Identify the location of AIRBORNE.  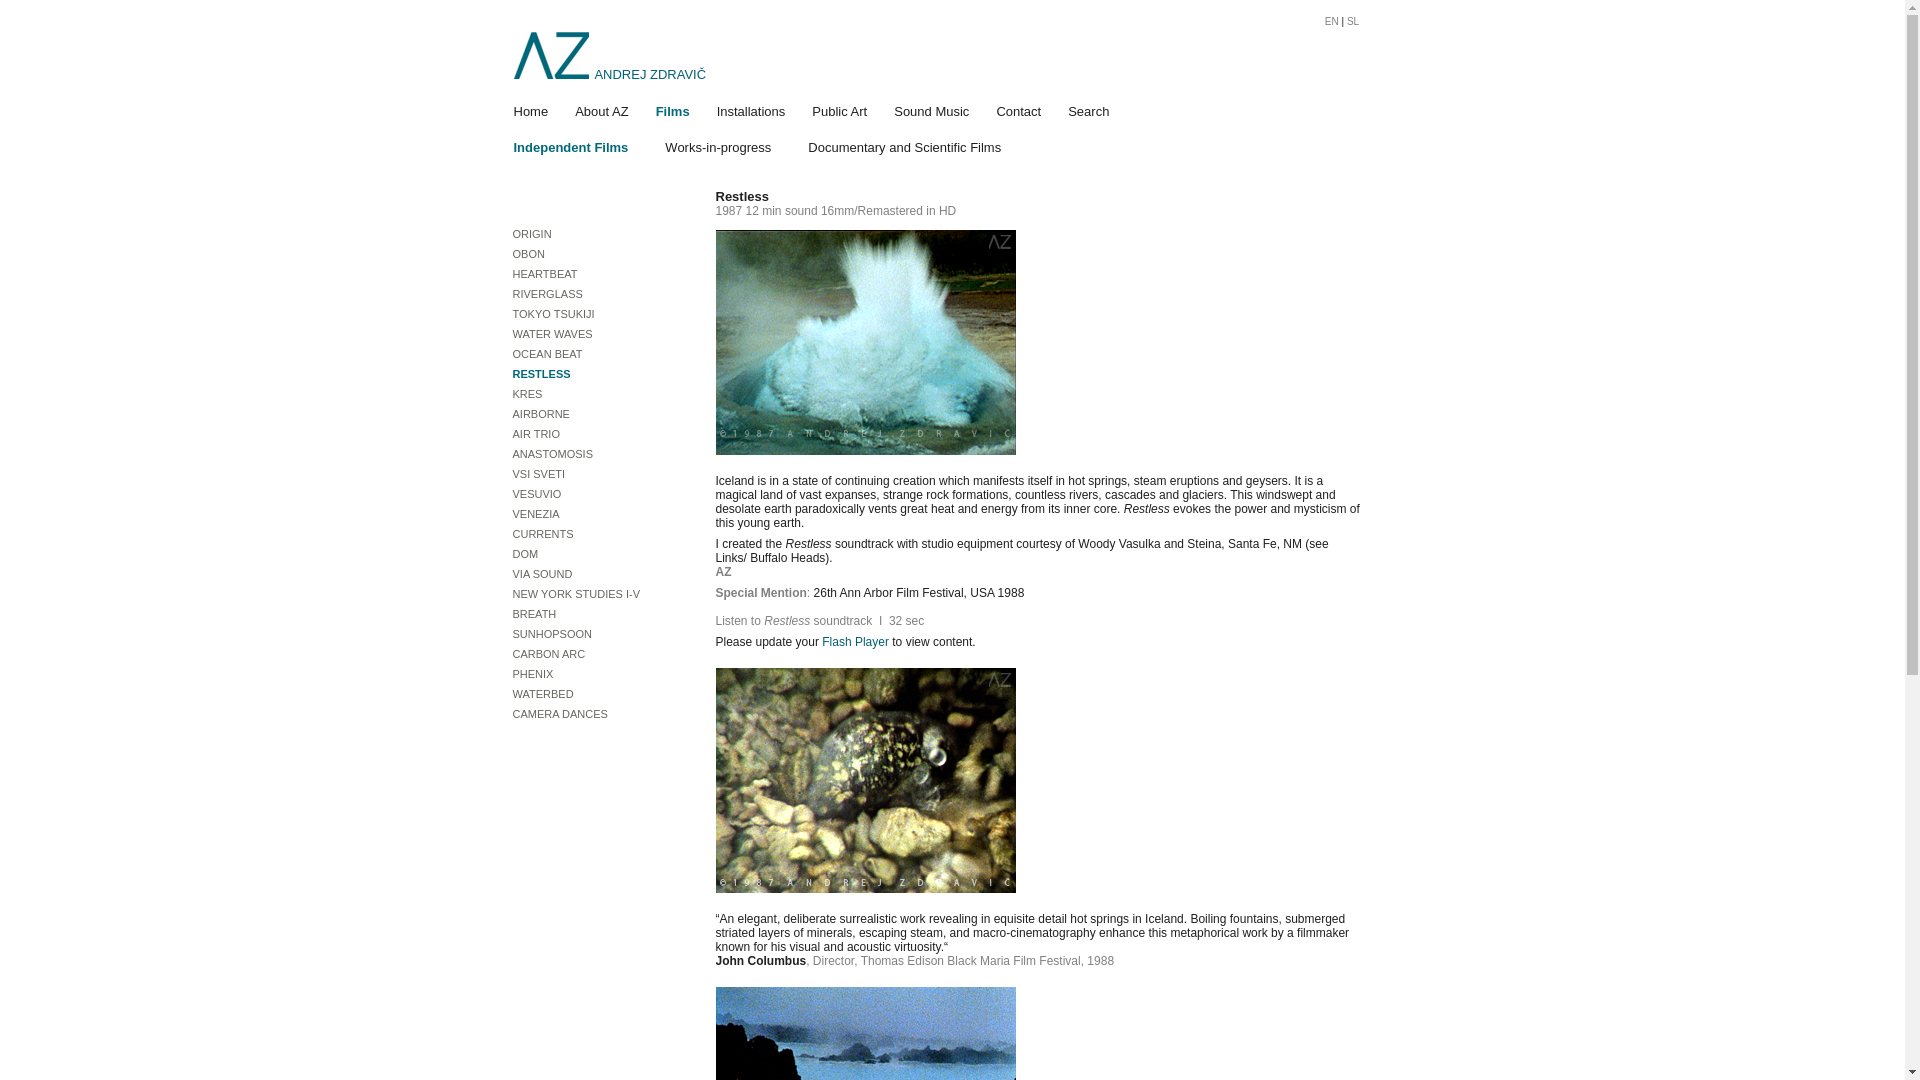
(592, 414).